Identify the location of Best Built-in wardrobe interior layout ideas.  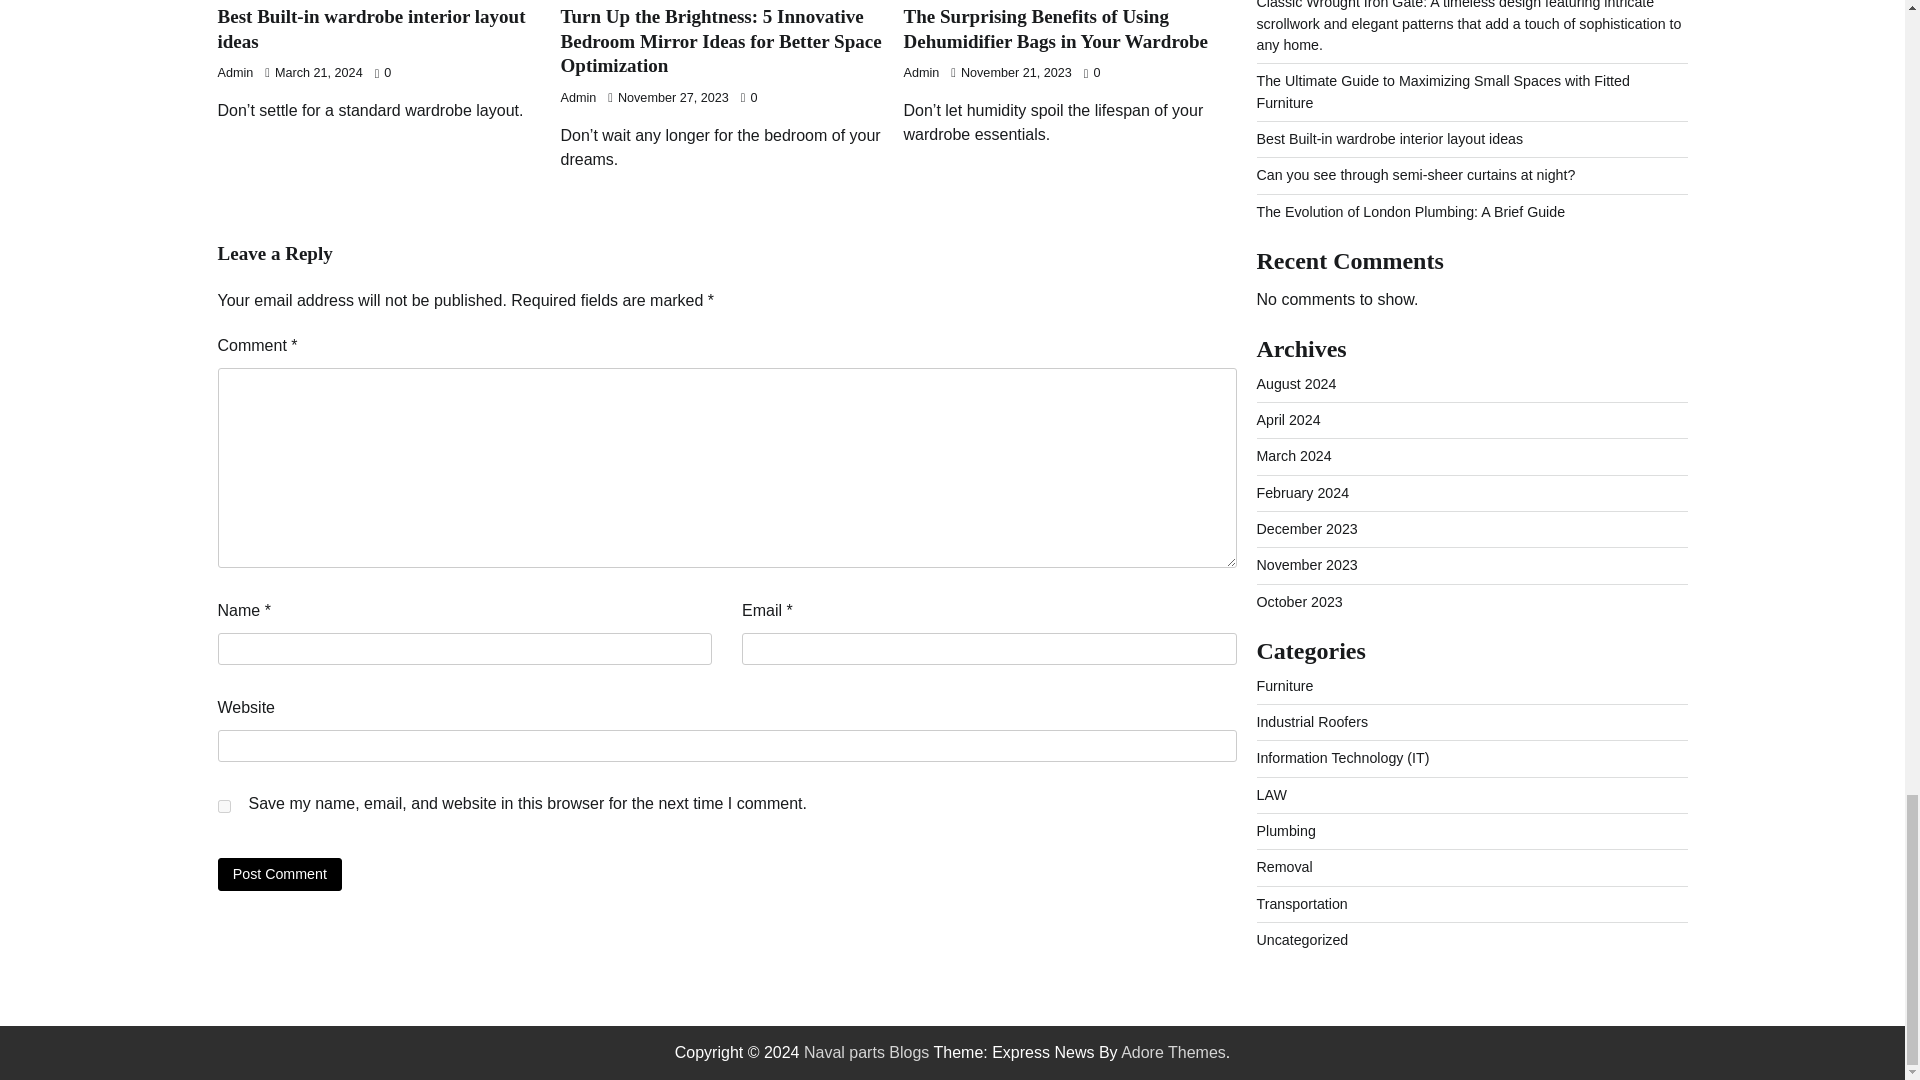
(372, 28).